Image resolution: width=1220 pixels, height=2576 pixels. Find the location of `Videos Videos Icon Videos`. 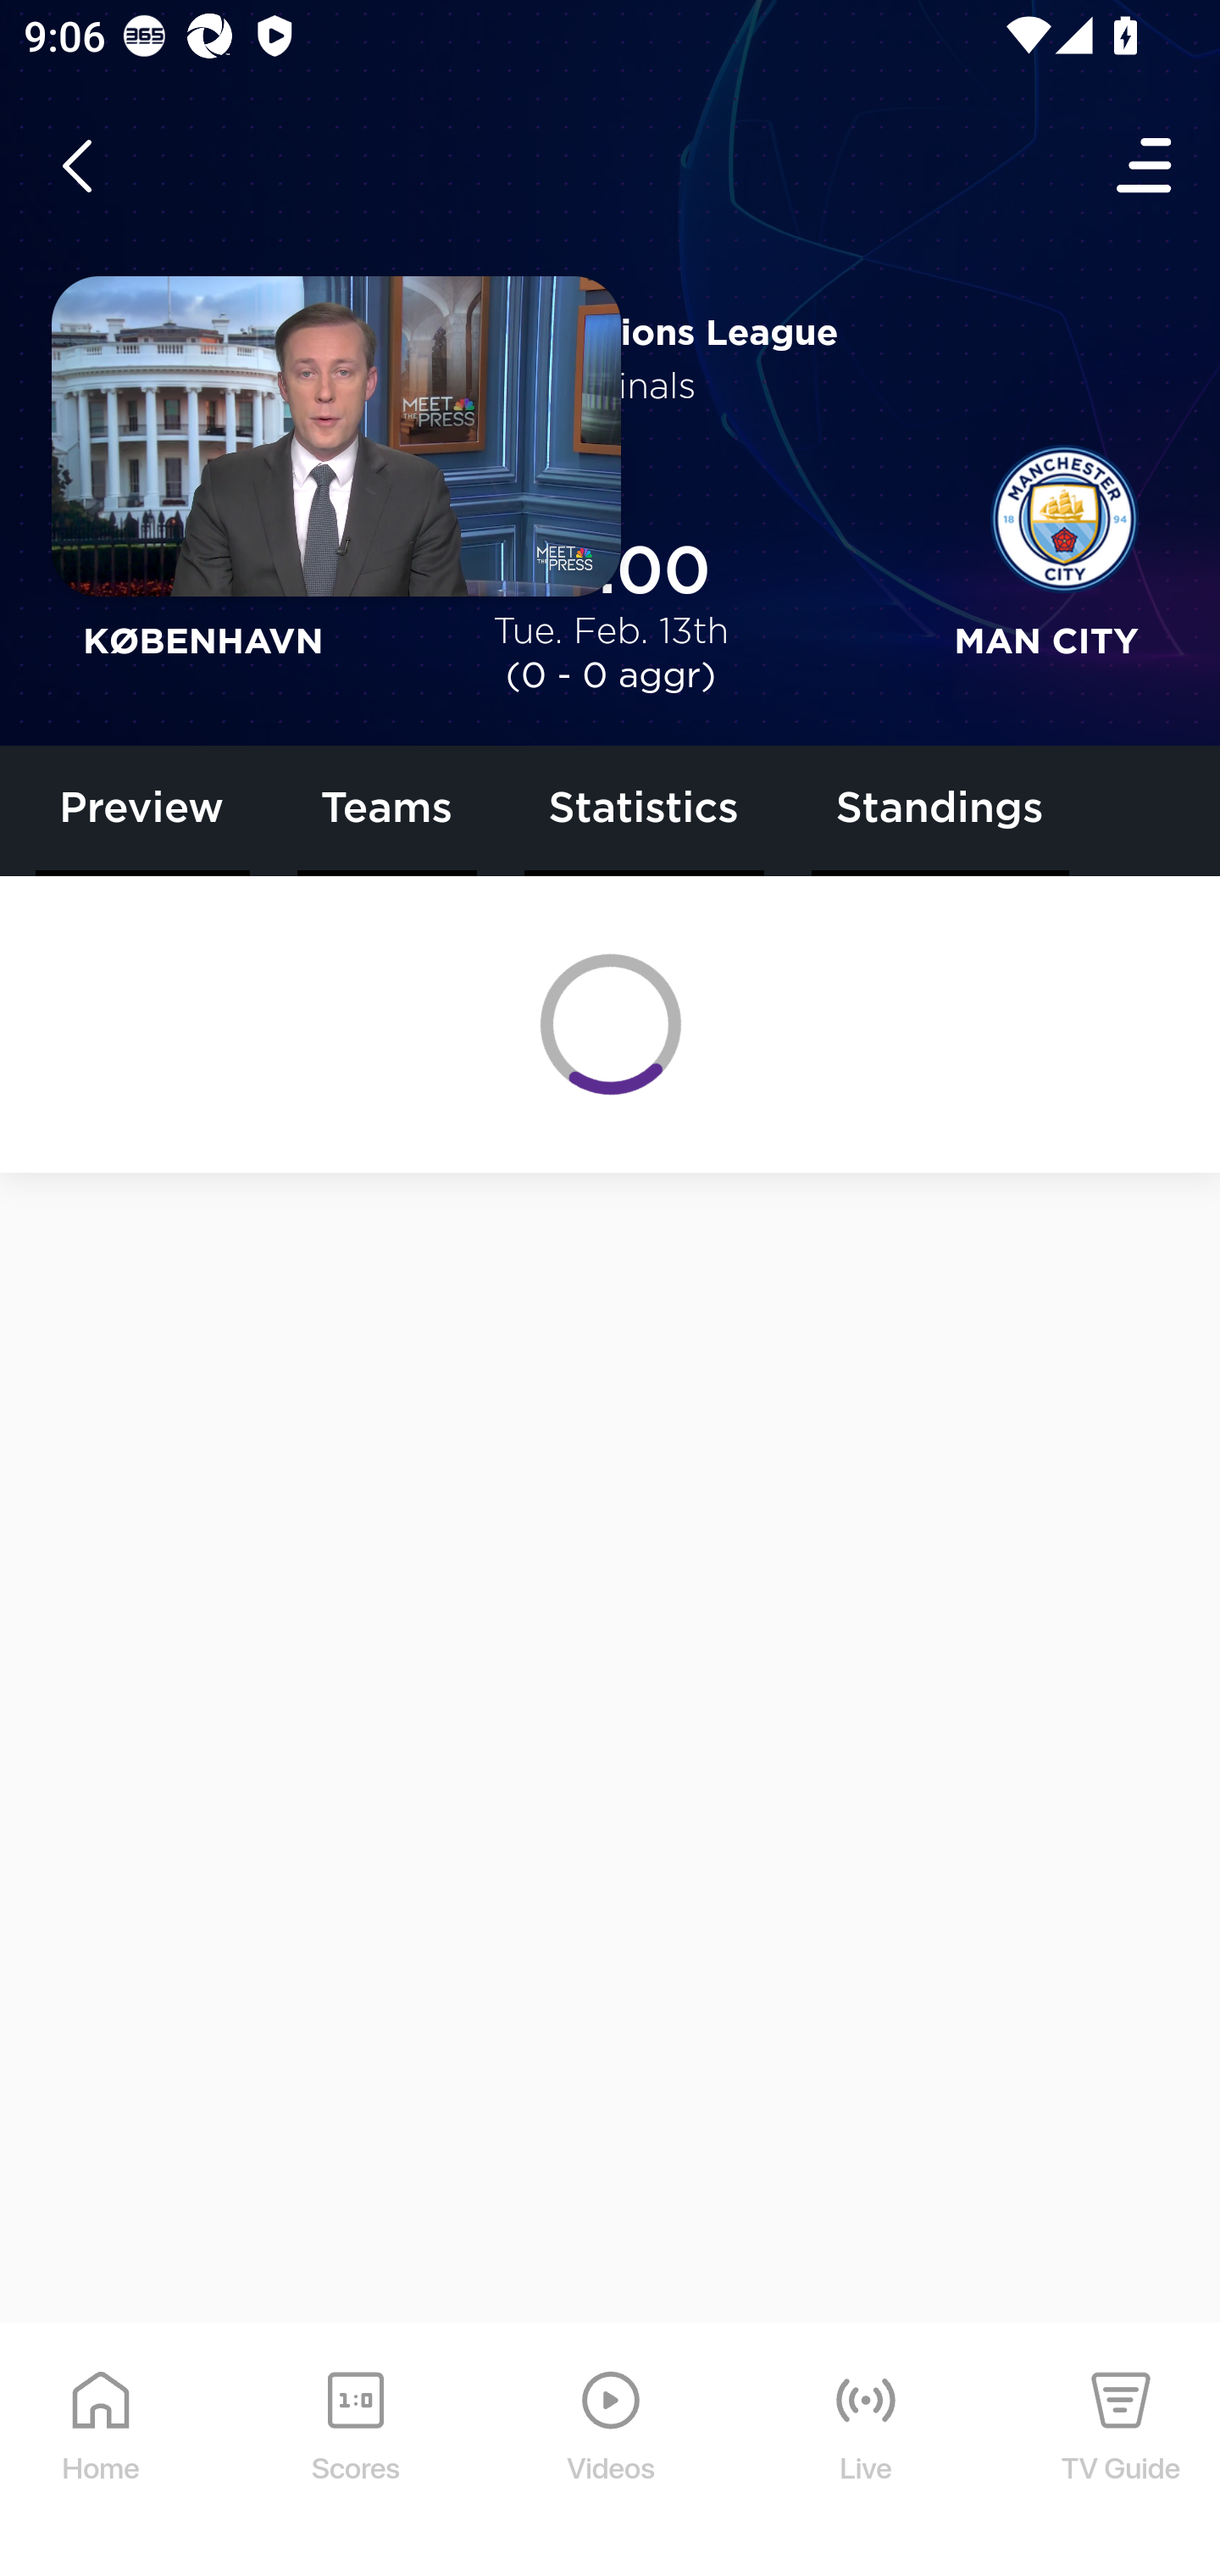

Videos Videos Icon Videos is located at coordinates (612, 2451).